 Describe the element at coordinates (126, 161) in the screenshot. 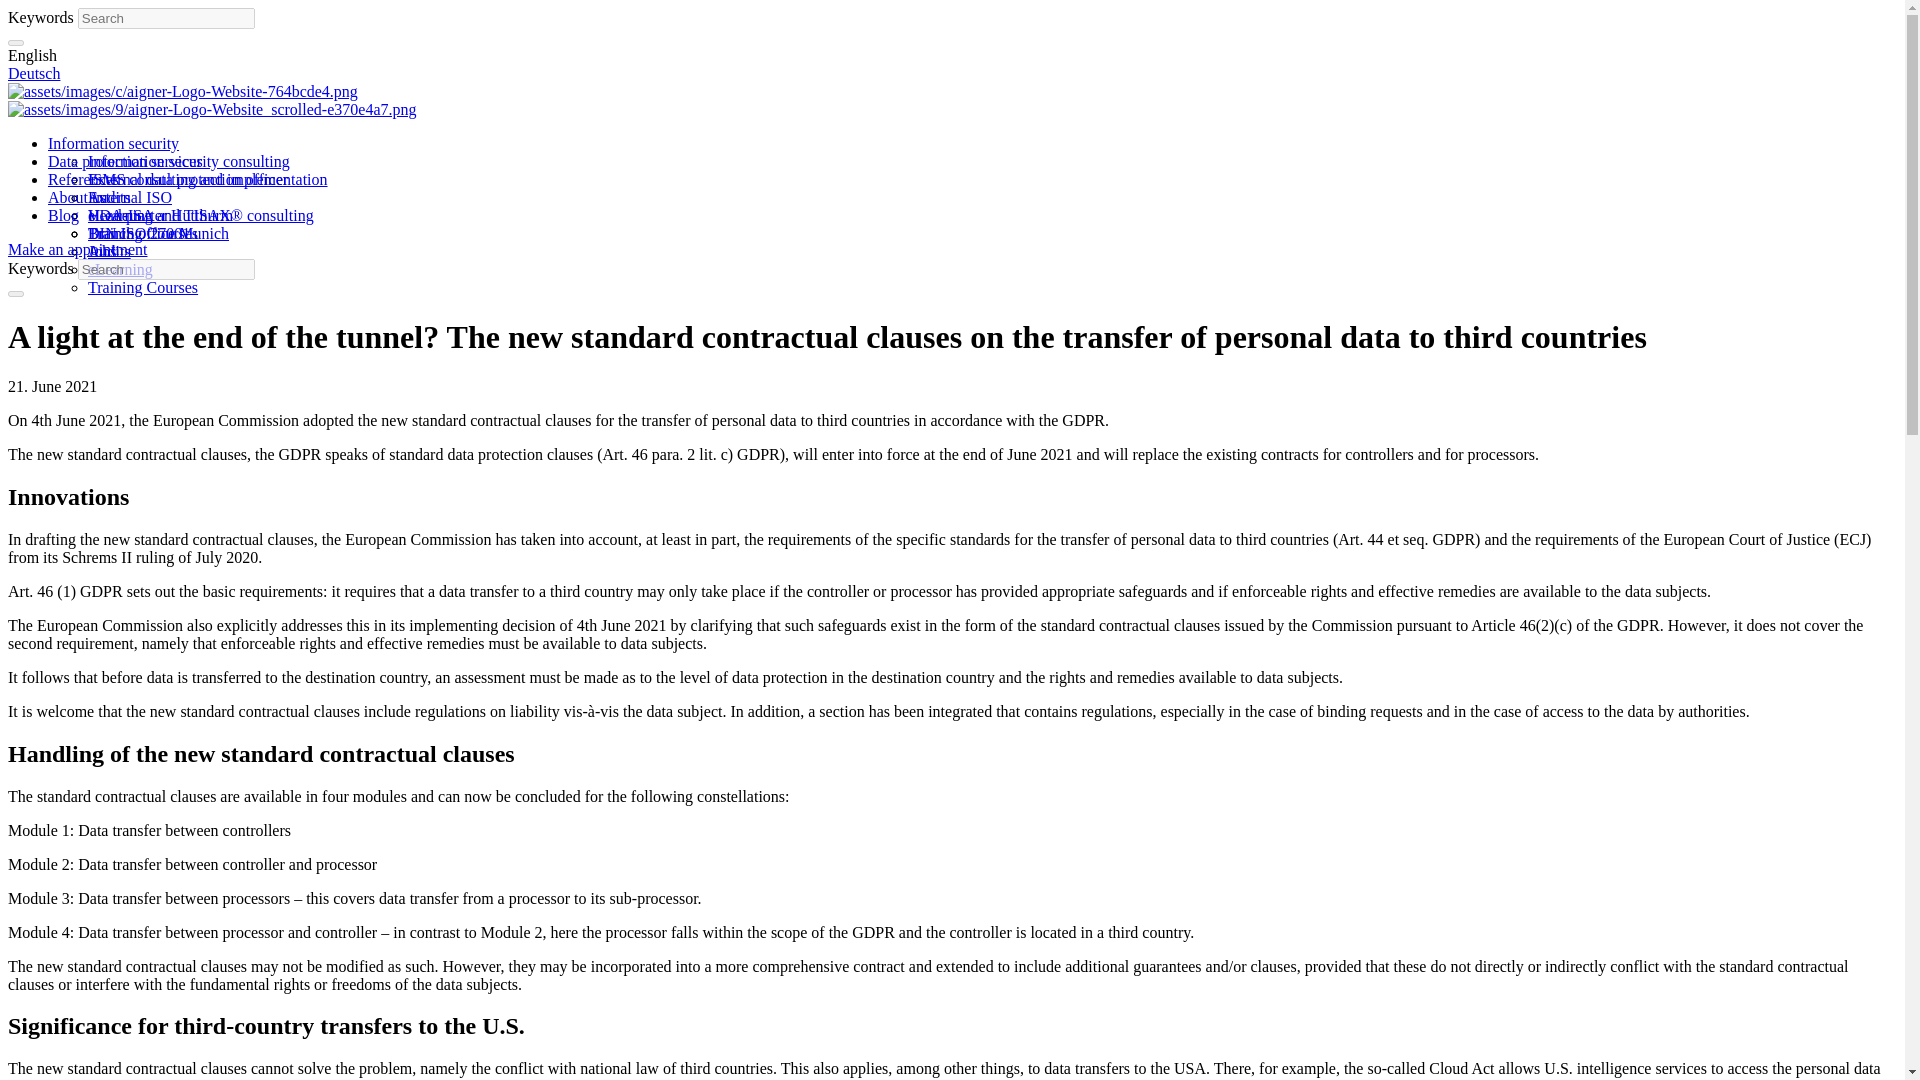

I see `Data protection services` at that location.